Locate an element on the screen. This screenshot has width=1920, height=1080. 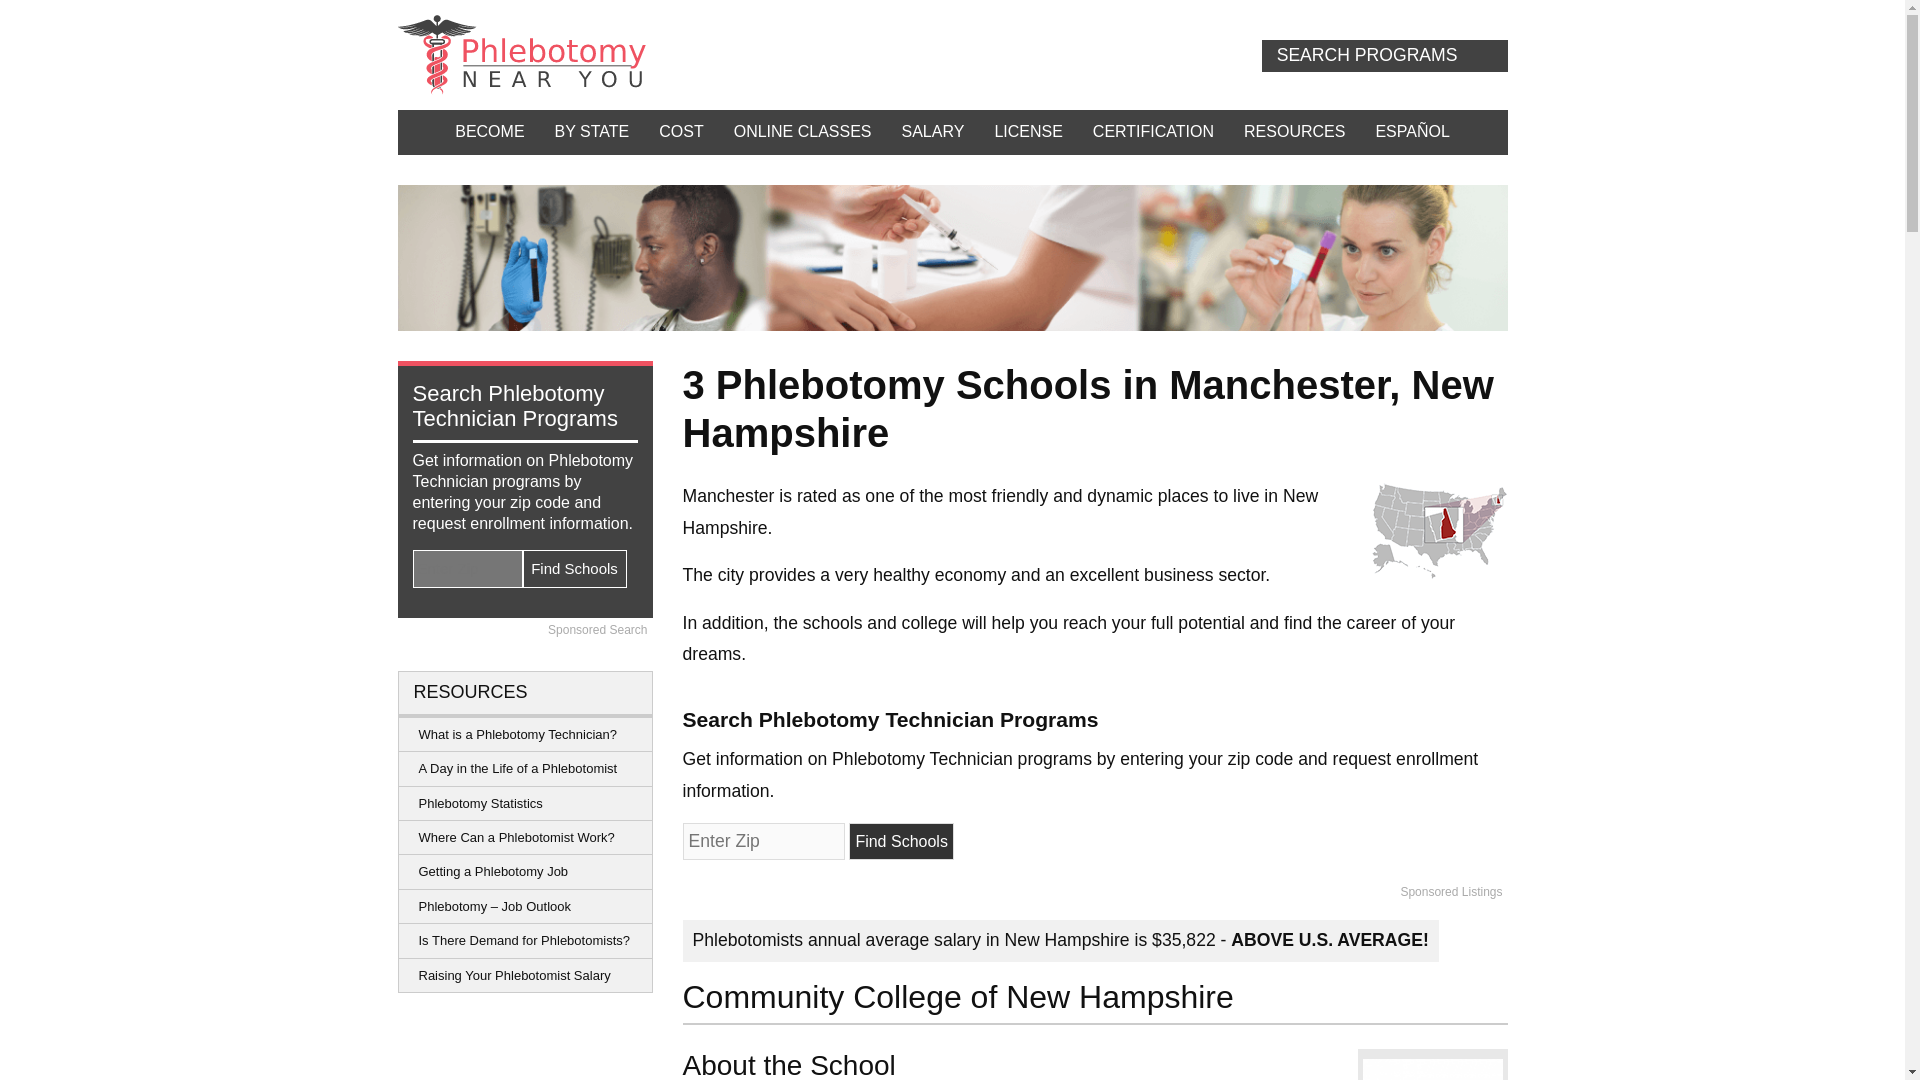
RESOURCES is located at coordinates (1294, 132).